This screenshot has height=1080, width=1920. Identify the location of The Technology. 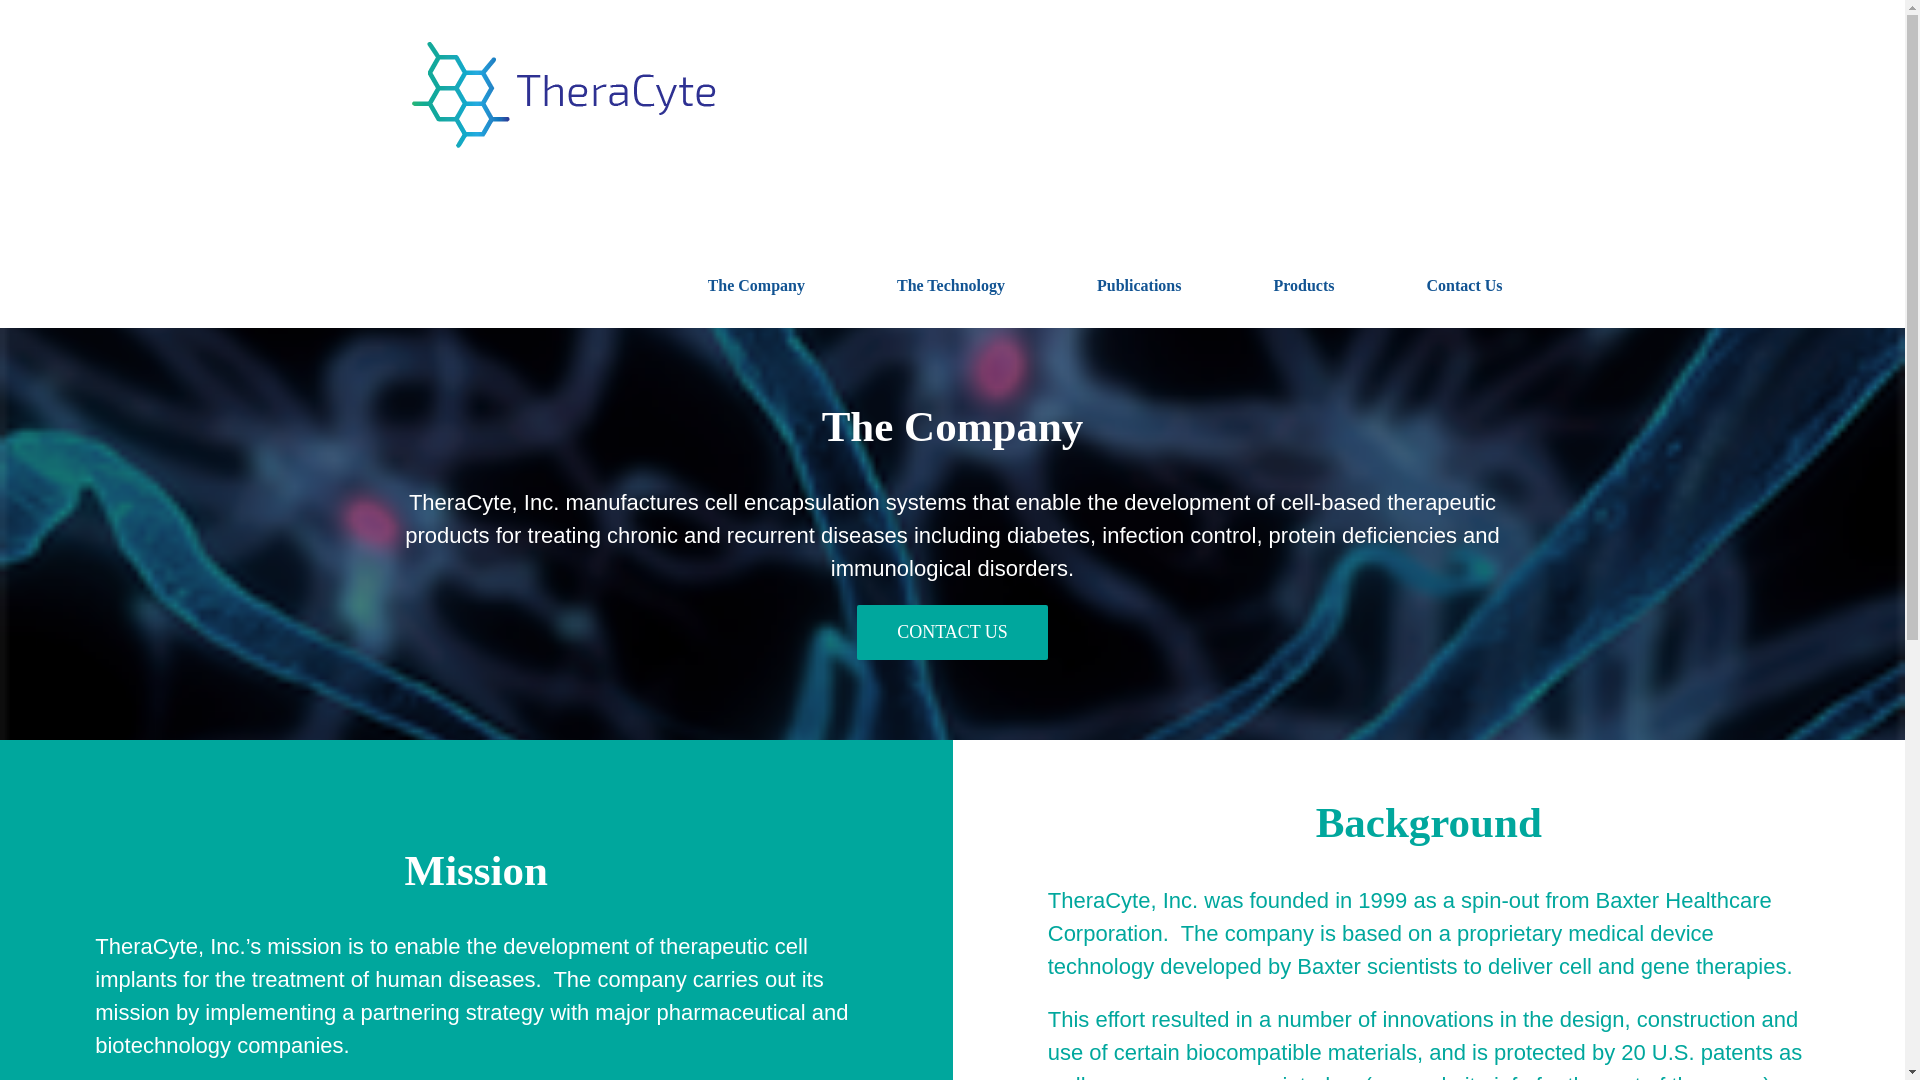
(950, 284).